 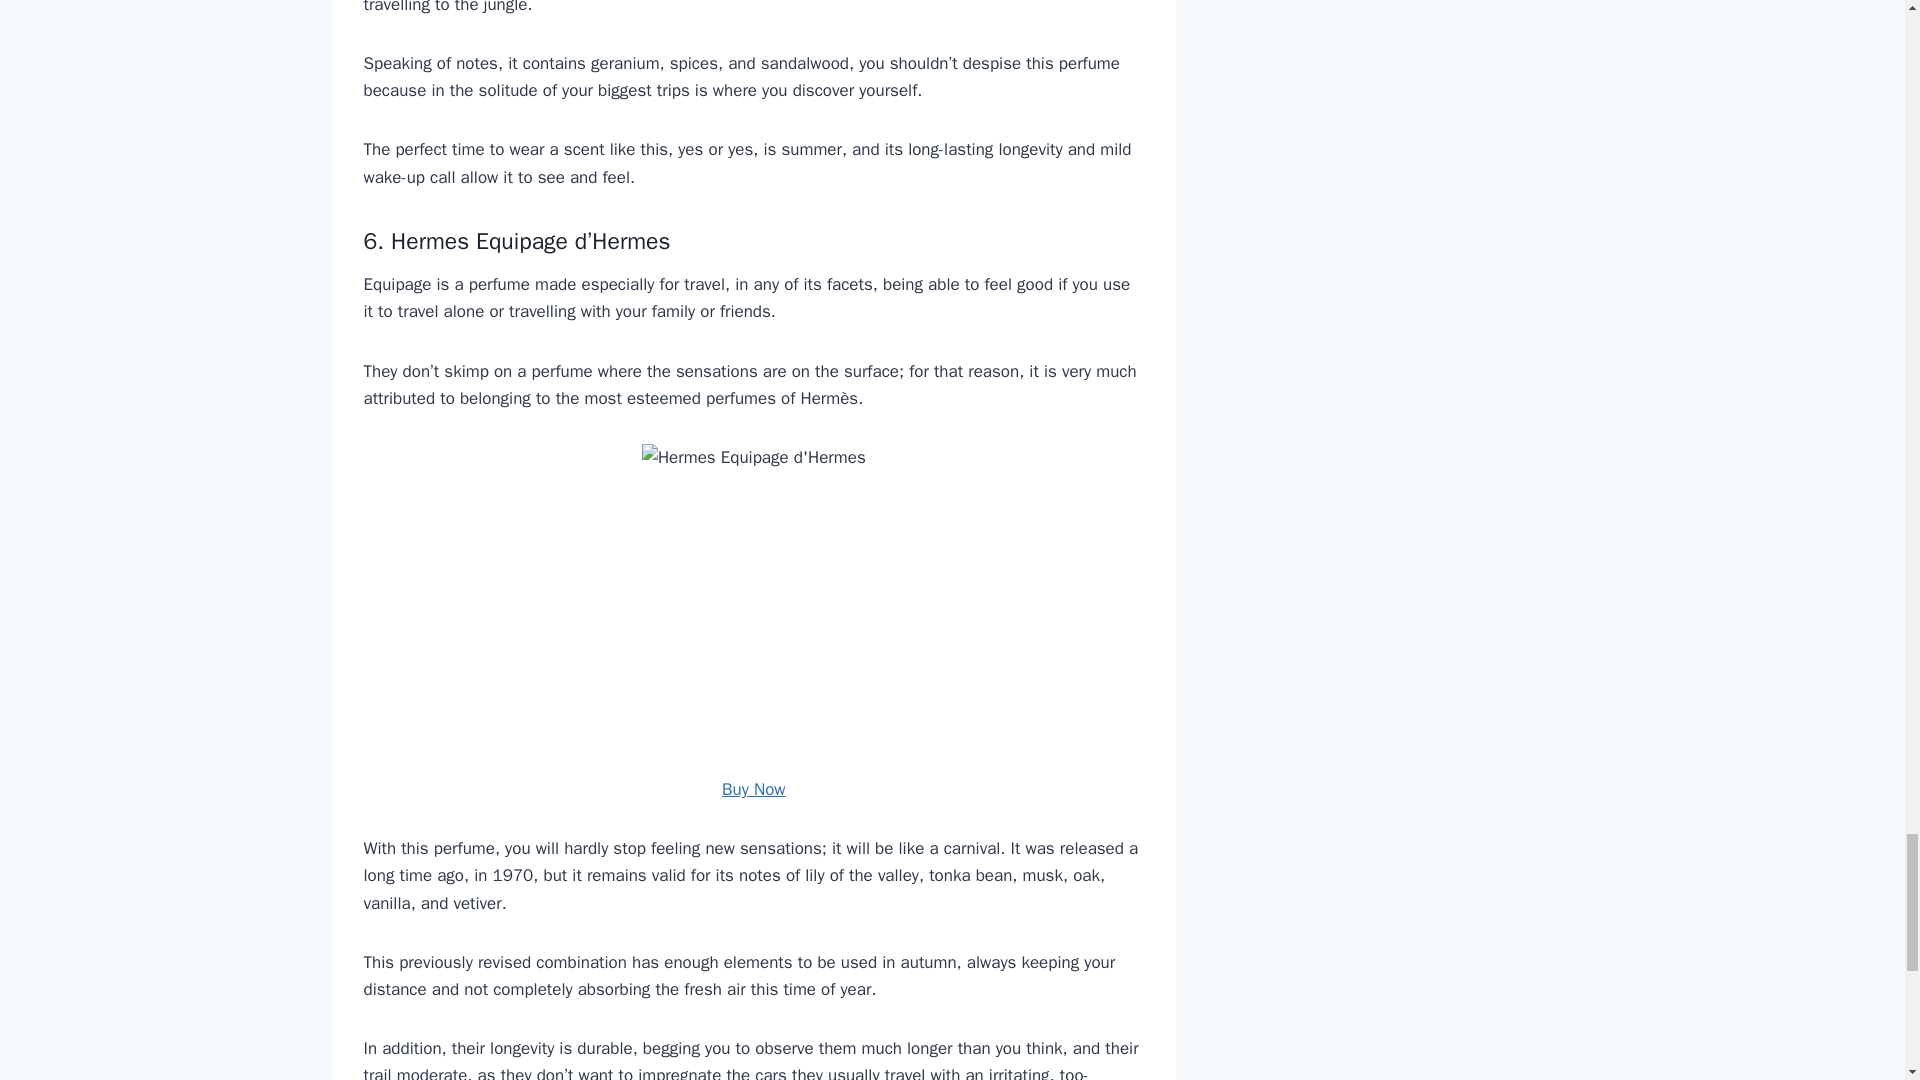 I want to click on Buy Now, so click(x=753, y=789).